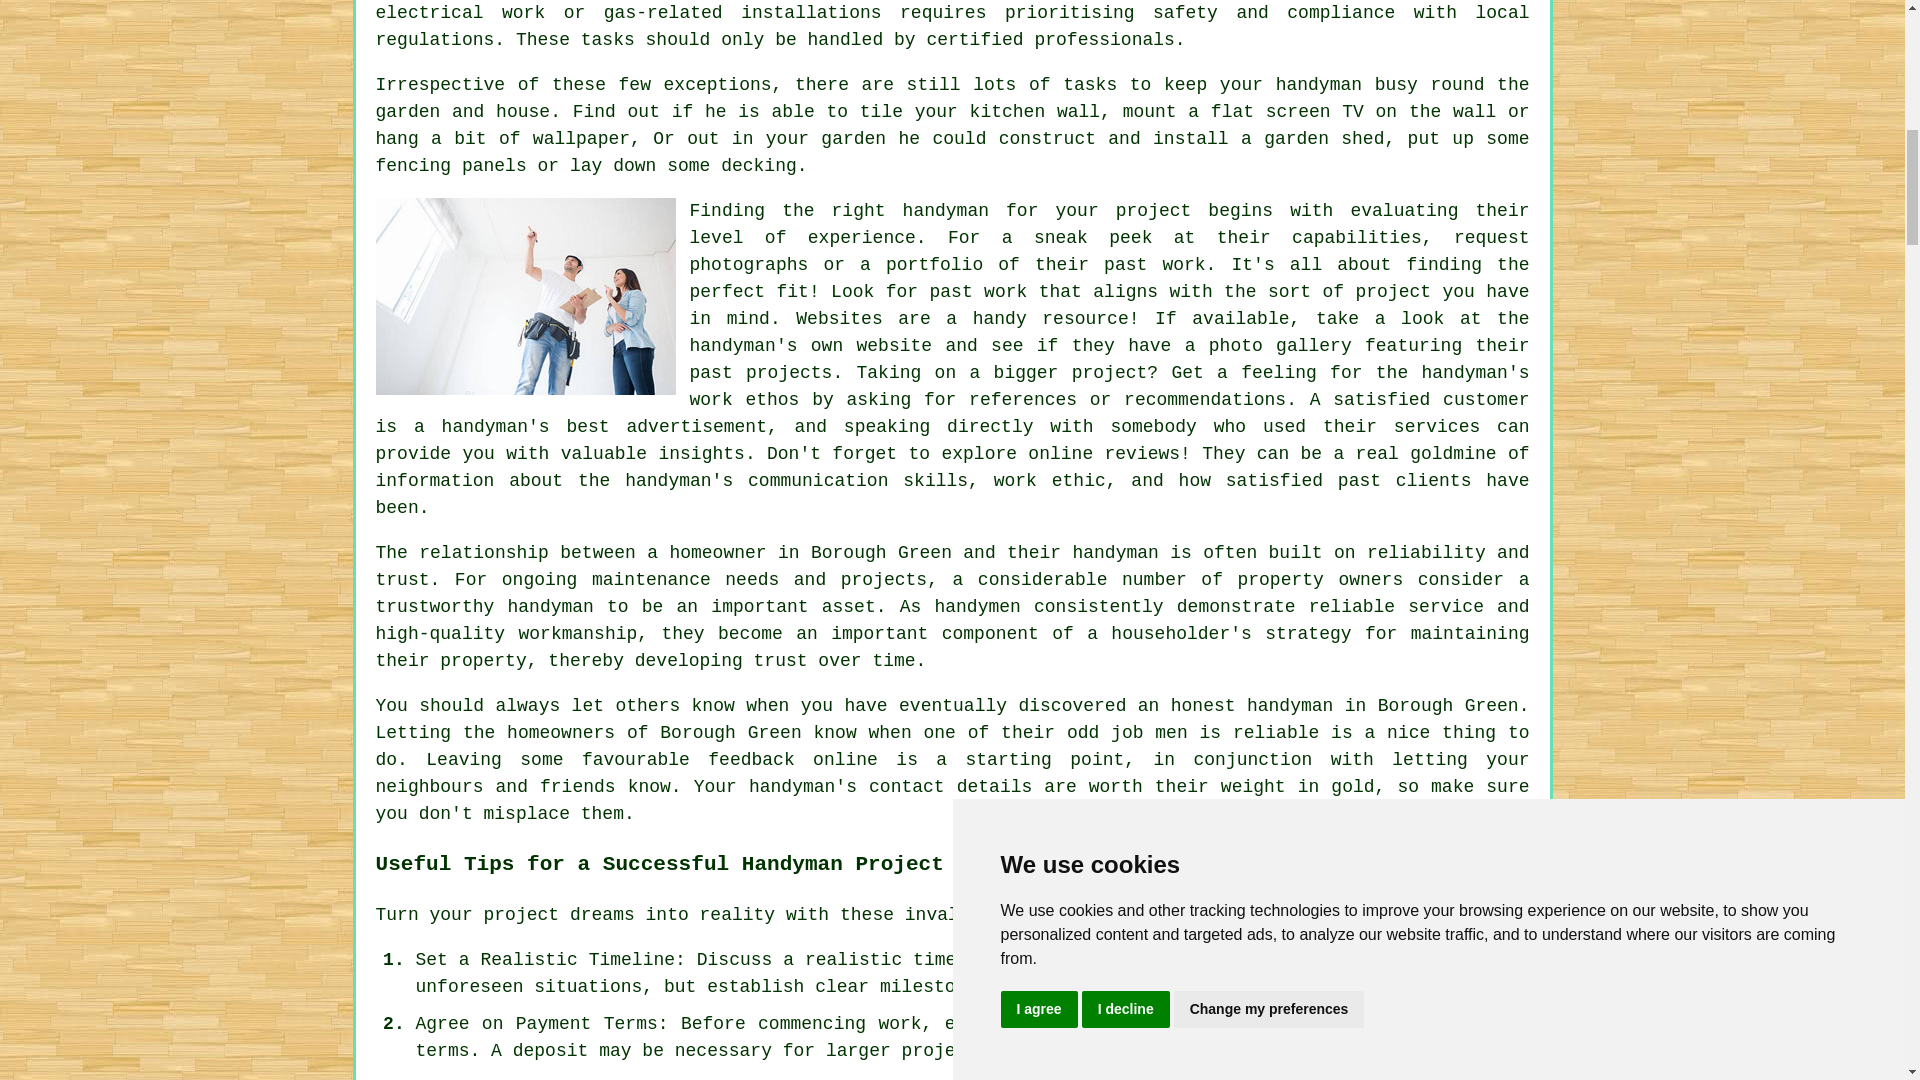  Describe the element at coordinates (945, 210) in the screenshot. I see `handyman` at that location.